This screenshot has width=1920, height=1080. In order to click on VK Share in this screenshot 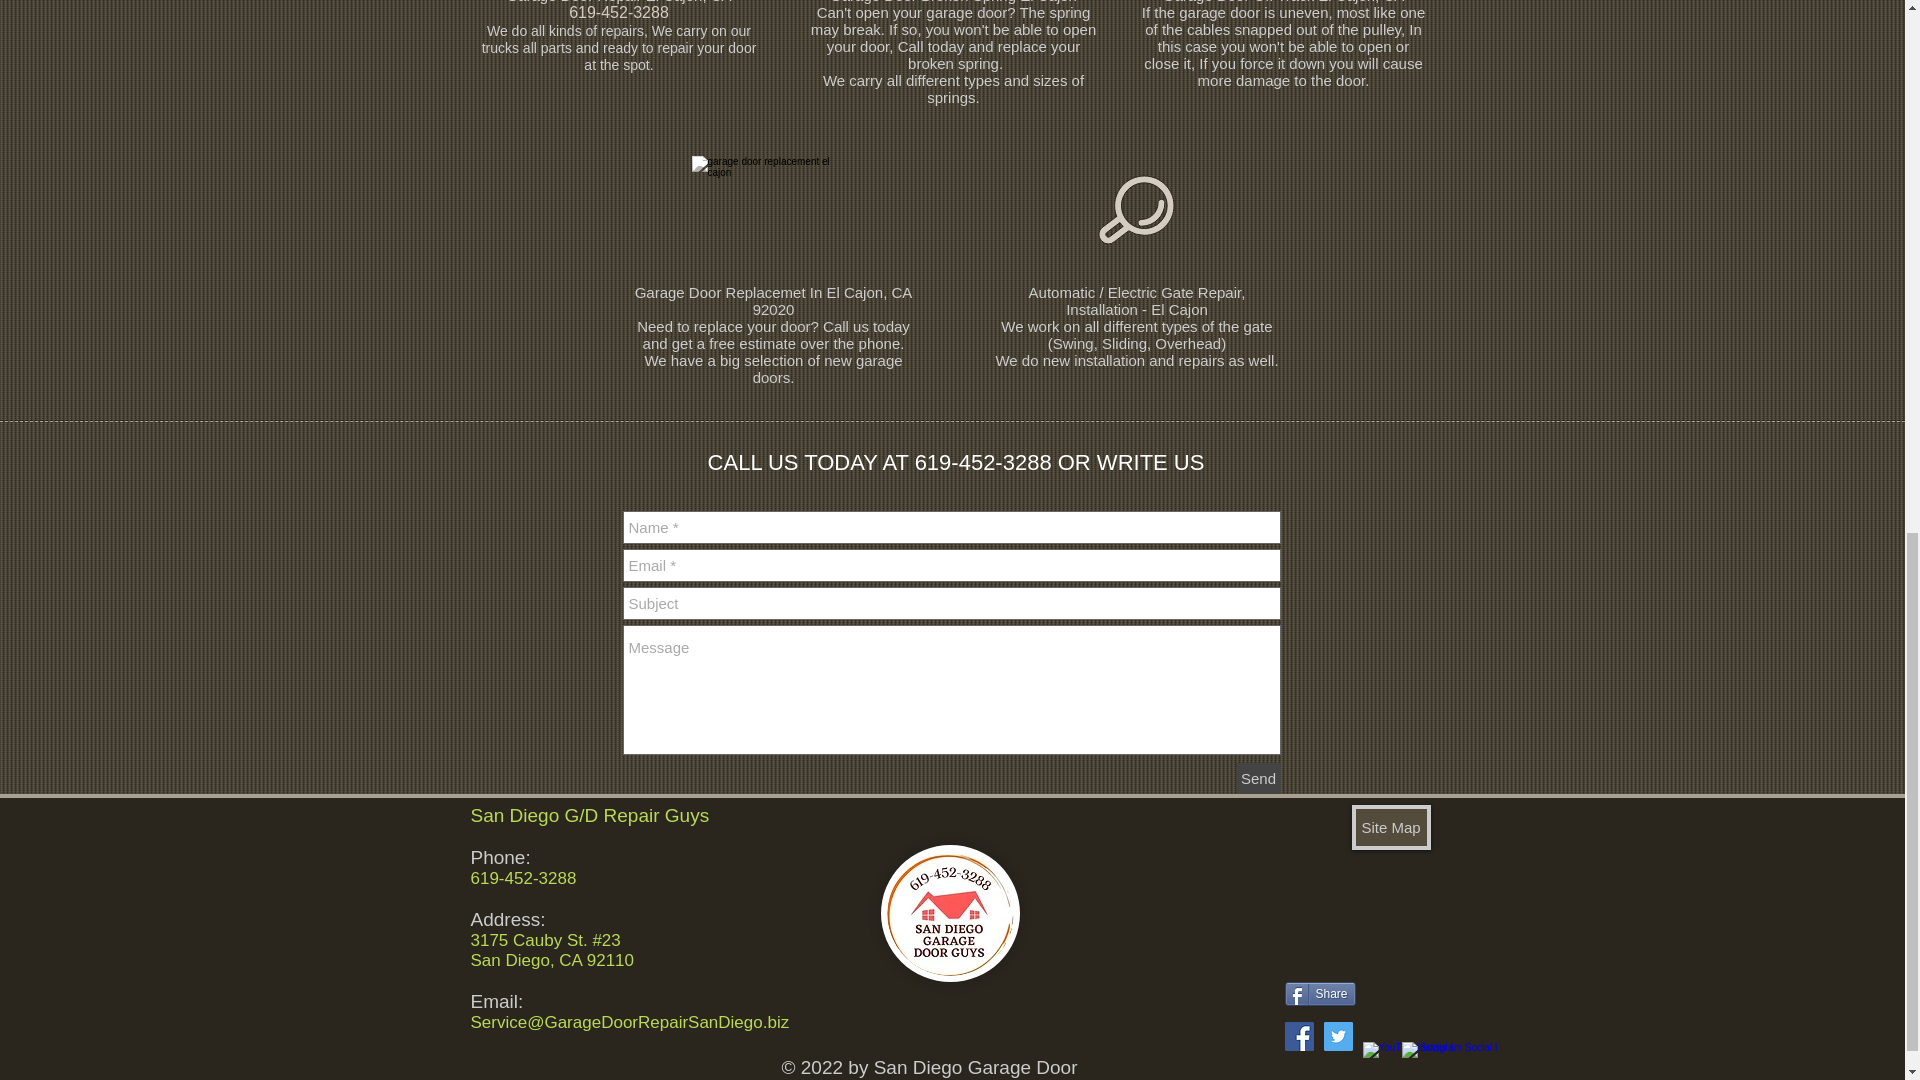, I will do `click(1338, 963)`.